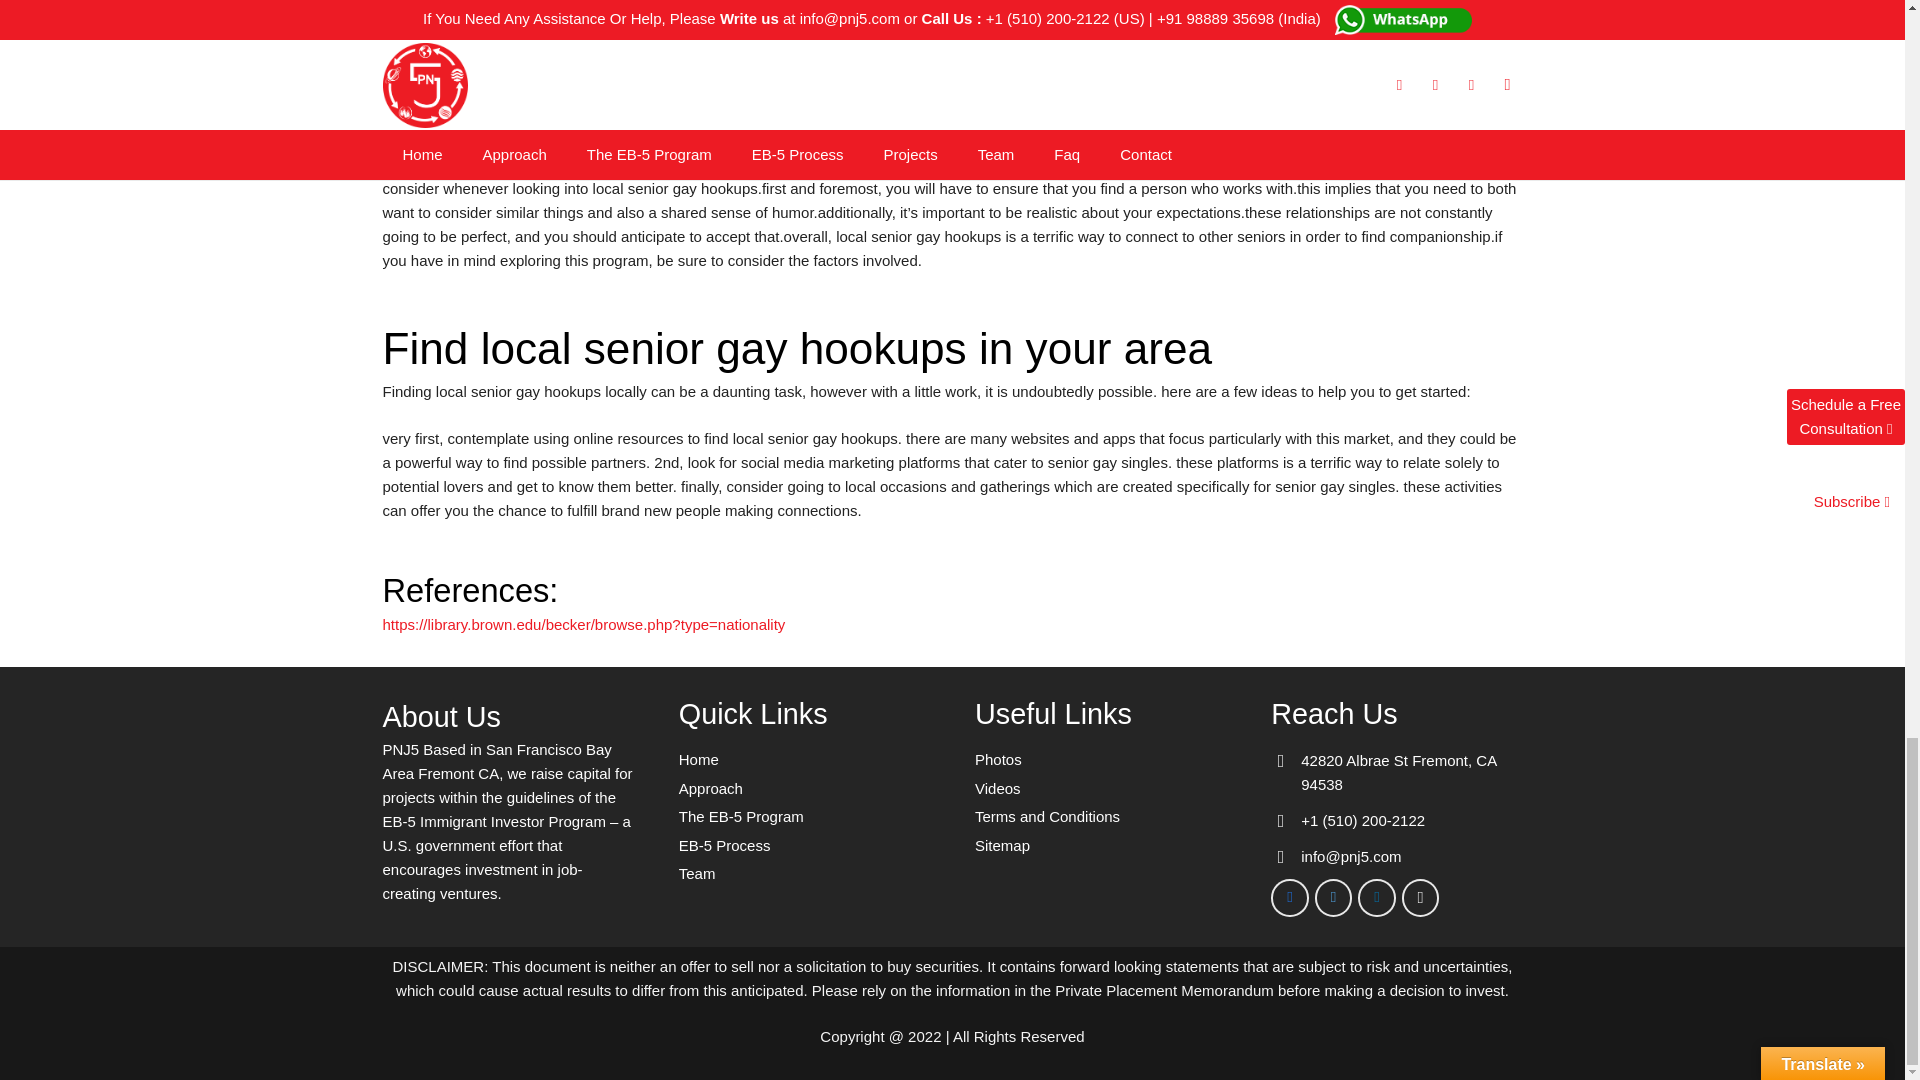 The width and height of the screenshot is (1920, 1080). What do you see at coordinates (1420, 898) in the screenshot?
I see `Instagram` at bounding box center [1420, 898].